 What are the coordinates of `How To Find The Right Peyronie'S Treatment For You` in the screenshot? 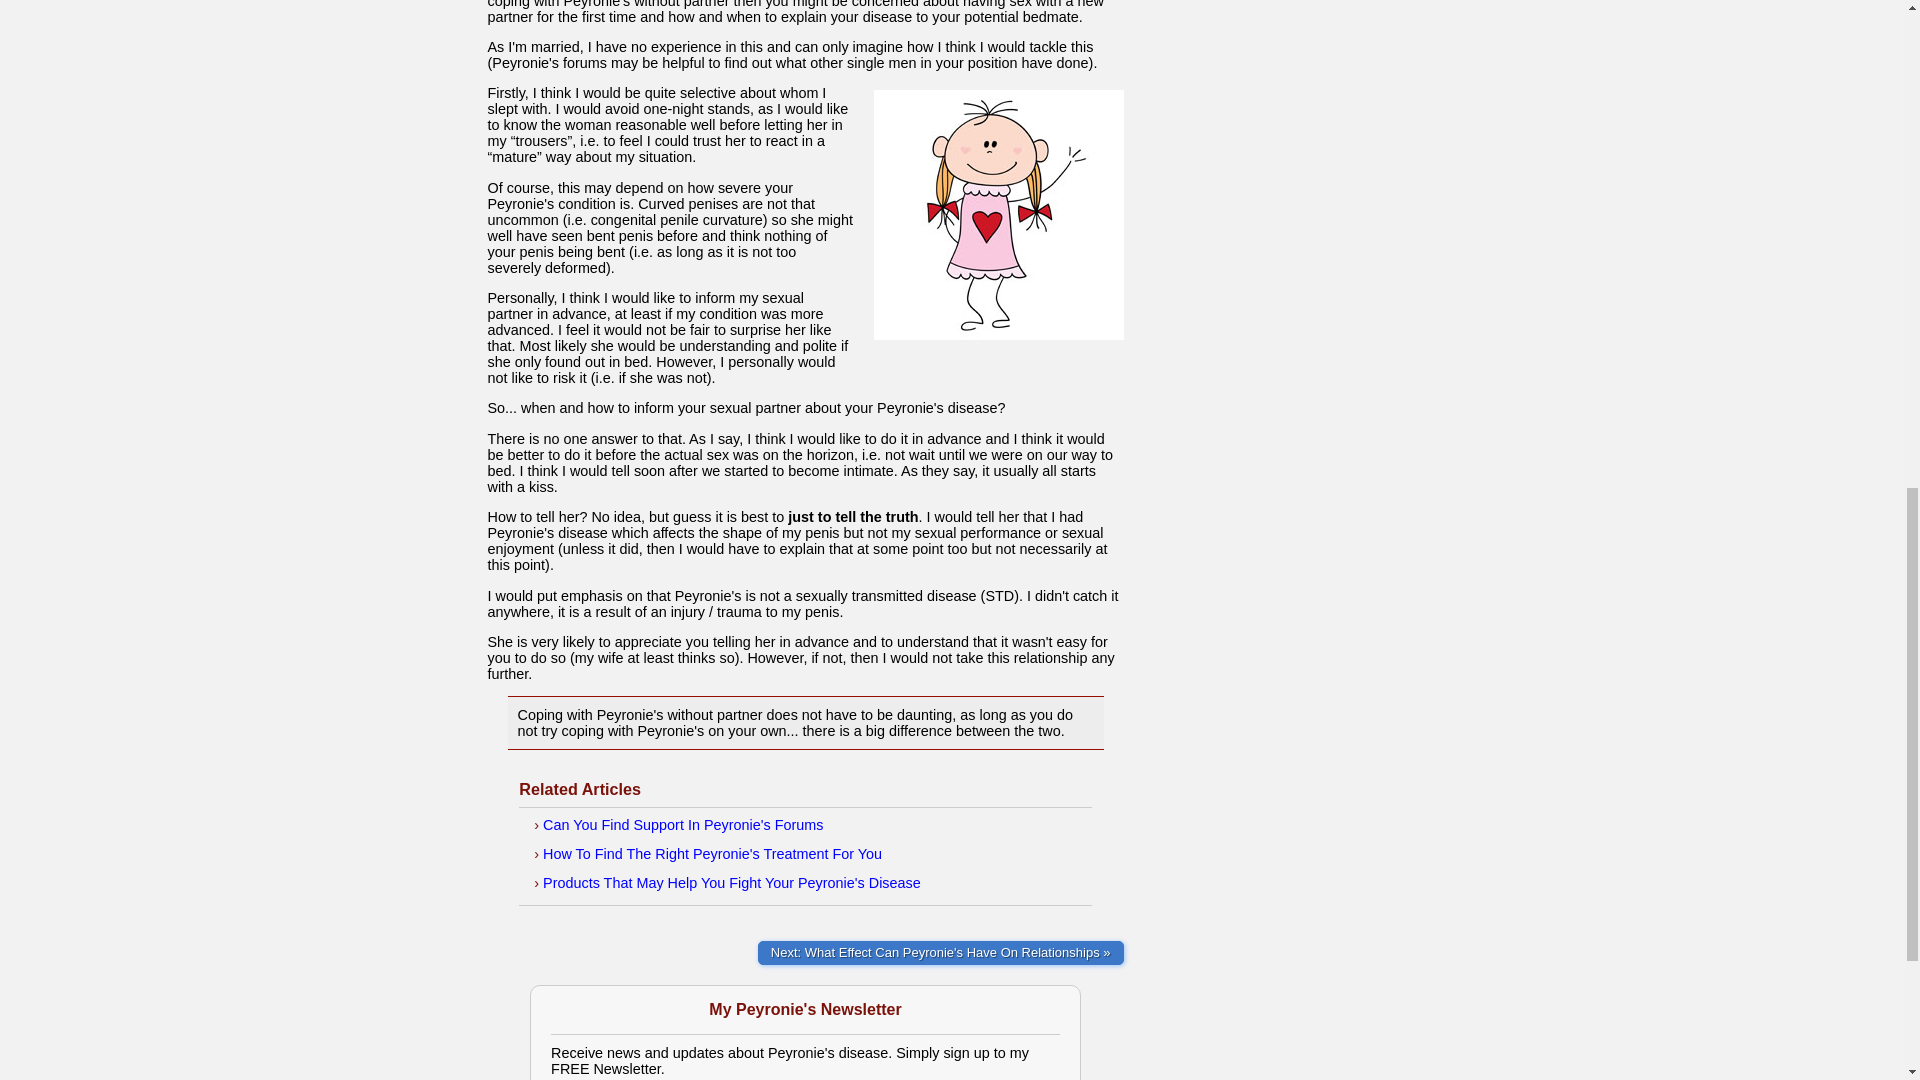 It's located at (712, 853).